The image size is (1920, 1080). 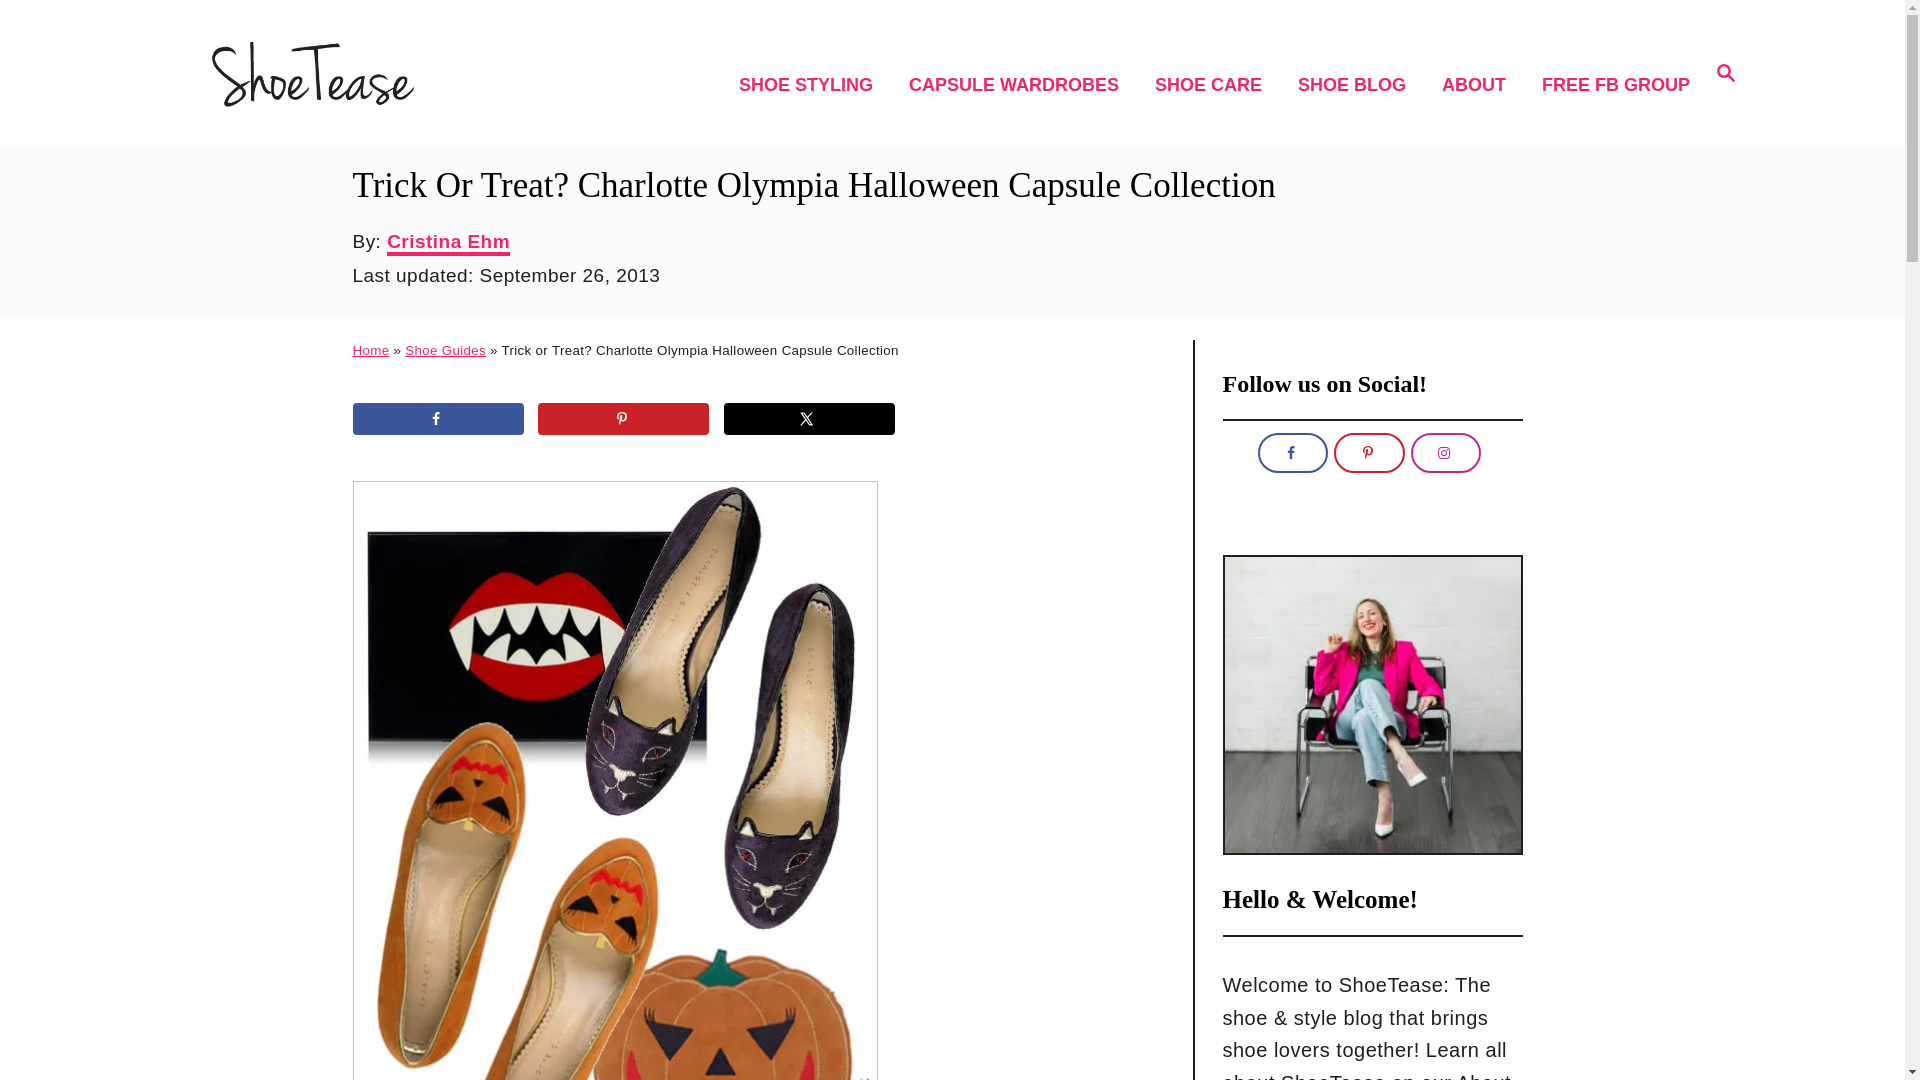 What do you see at coordinates (1726, 72) in the screenshot?
I see `Shoe Blog Roll` at bounding box center [1726, 72].